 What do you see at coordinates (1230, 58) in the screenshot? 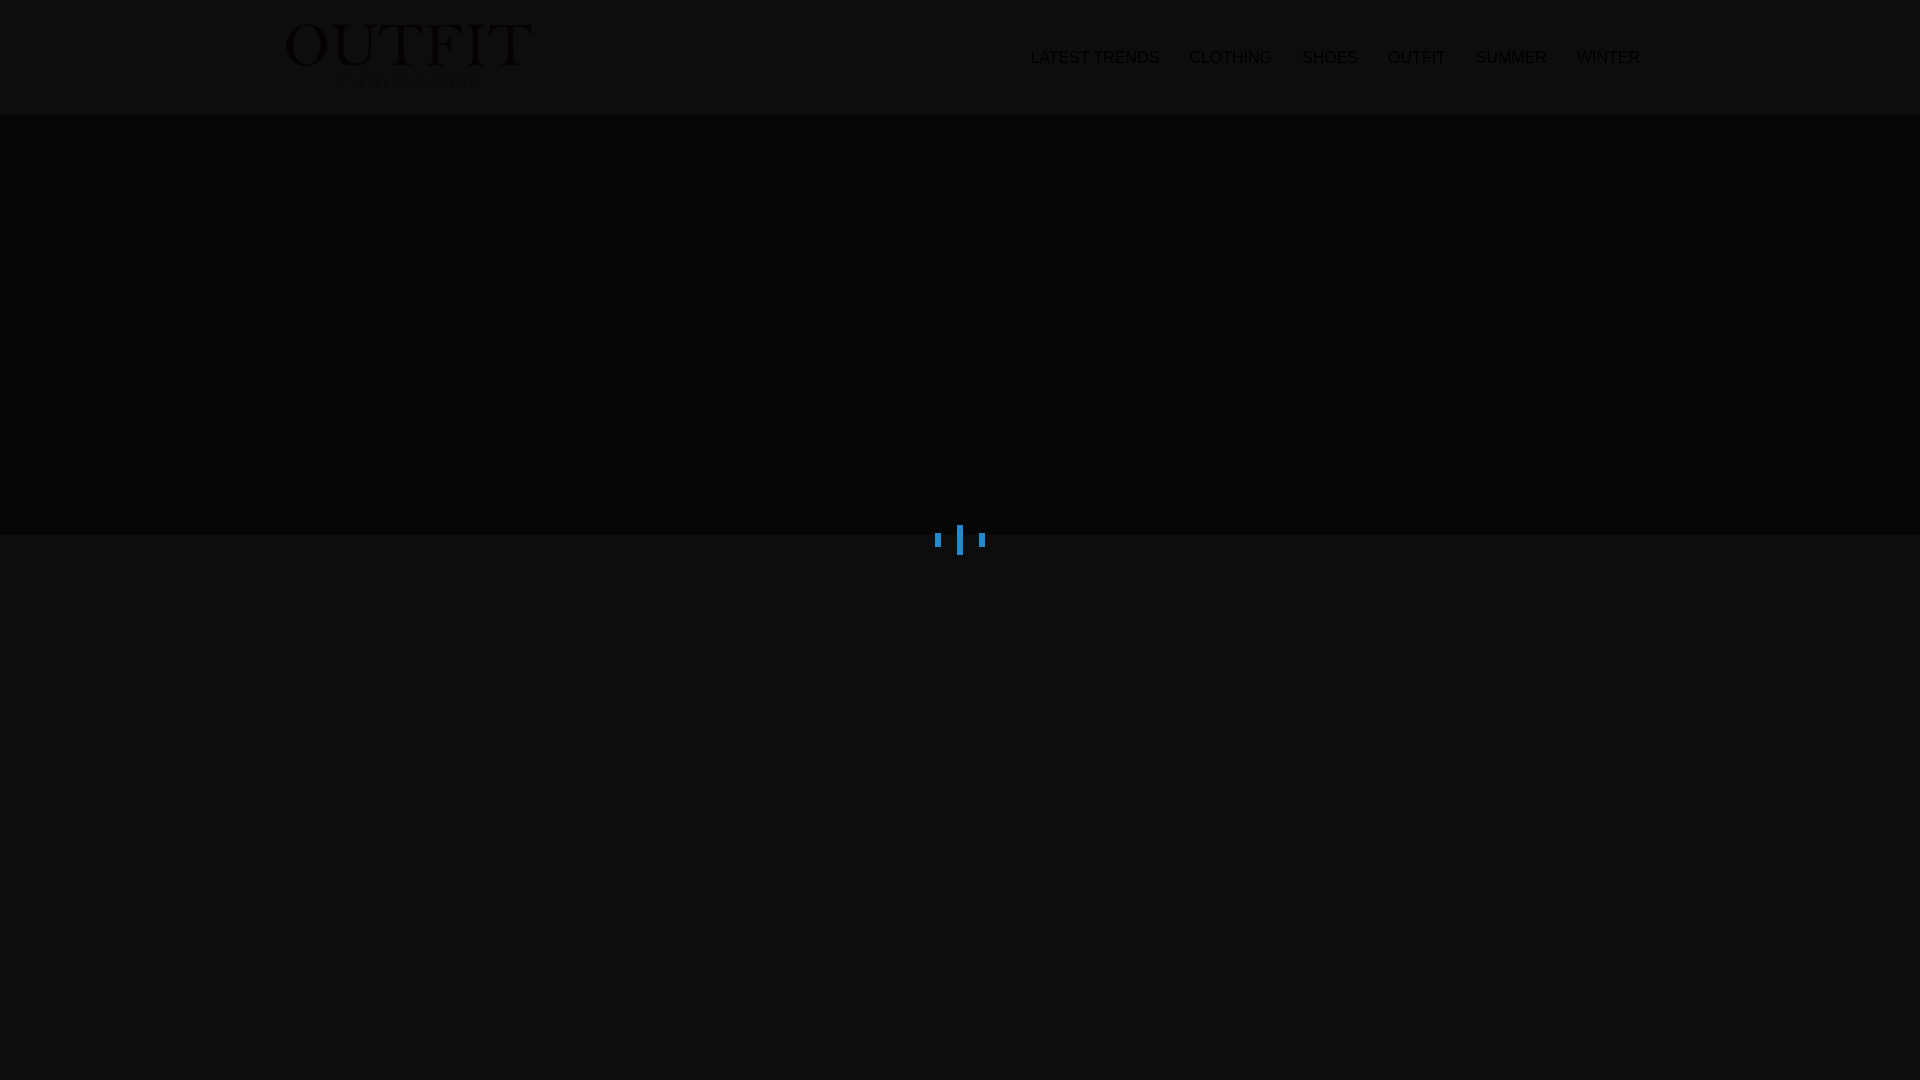
I see `CLOTHING` at bounding box center [1230, 58].